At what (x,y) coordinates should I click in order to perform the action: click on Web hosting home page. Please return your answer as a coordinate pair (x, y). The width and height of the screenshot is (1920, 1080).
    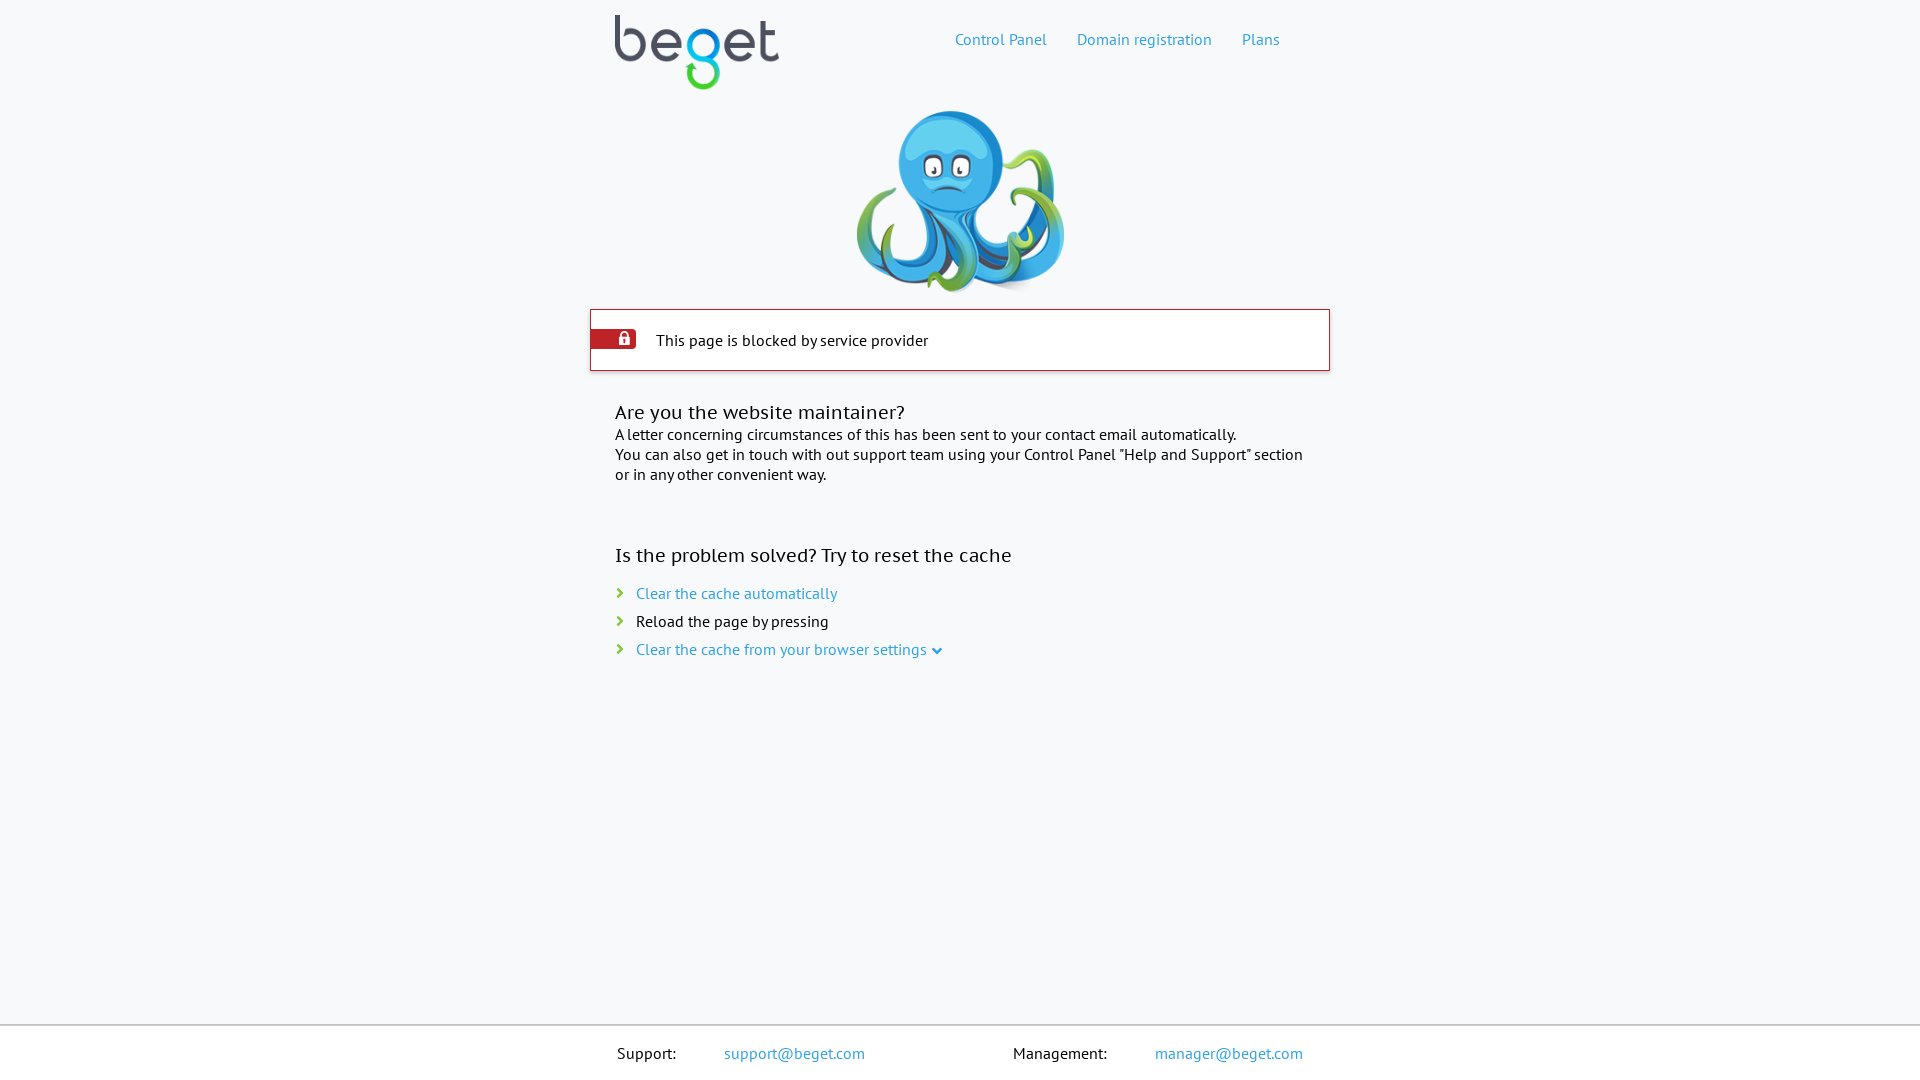
    Looking at the image, I should click on (697, 69).